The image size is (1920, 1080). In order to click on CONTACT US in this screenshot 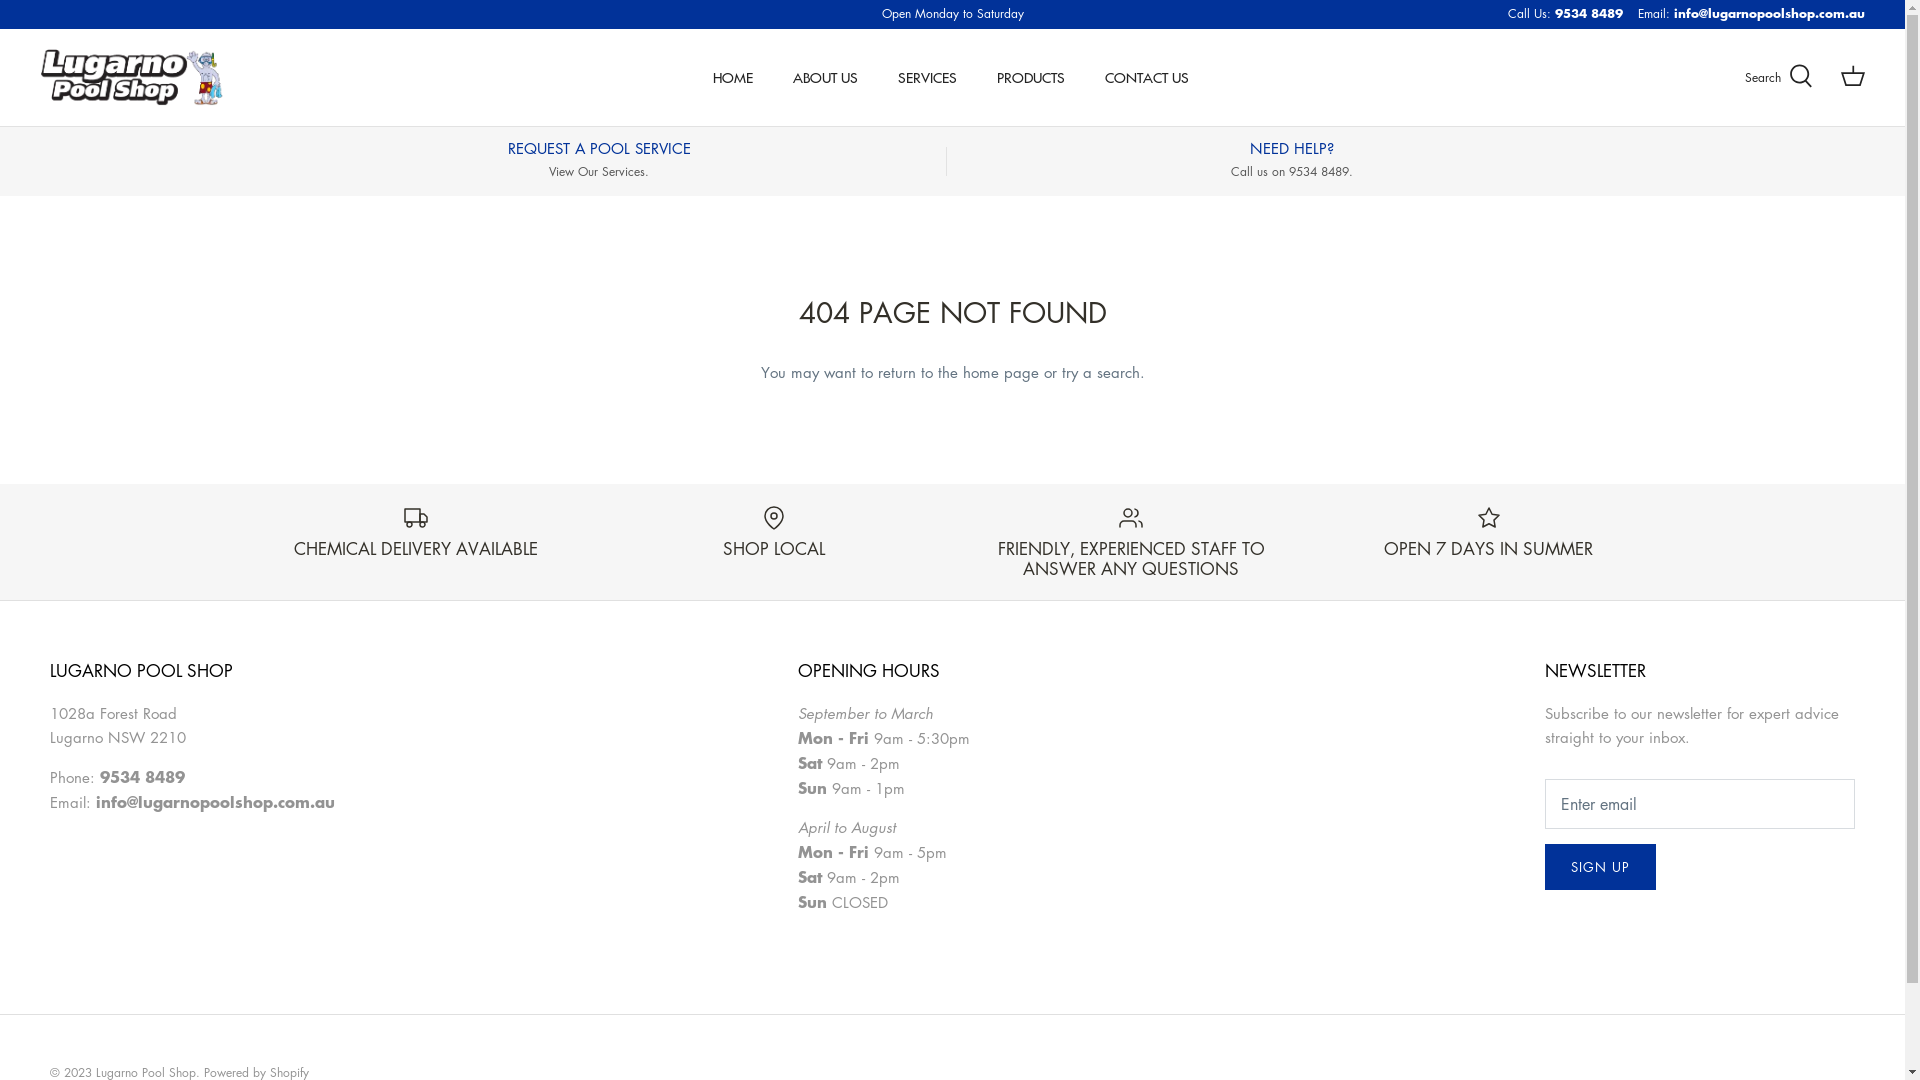, I will do `click(1147, 78)`.